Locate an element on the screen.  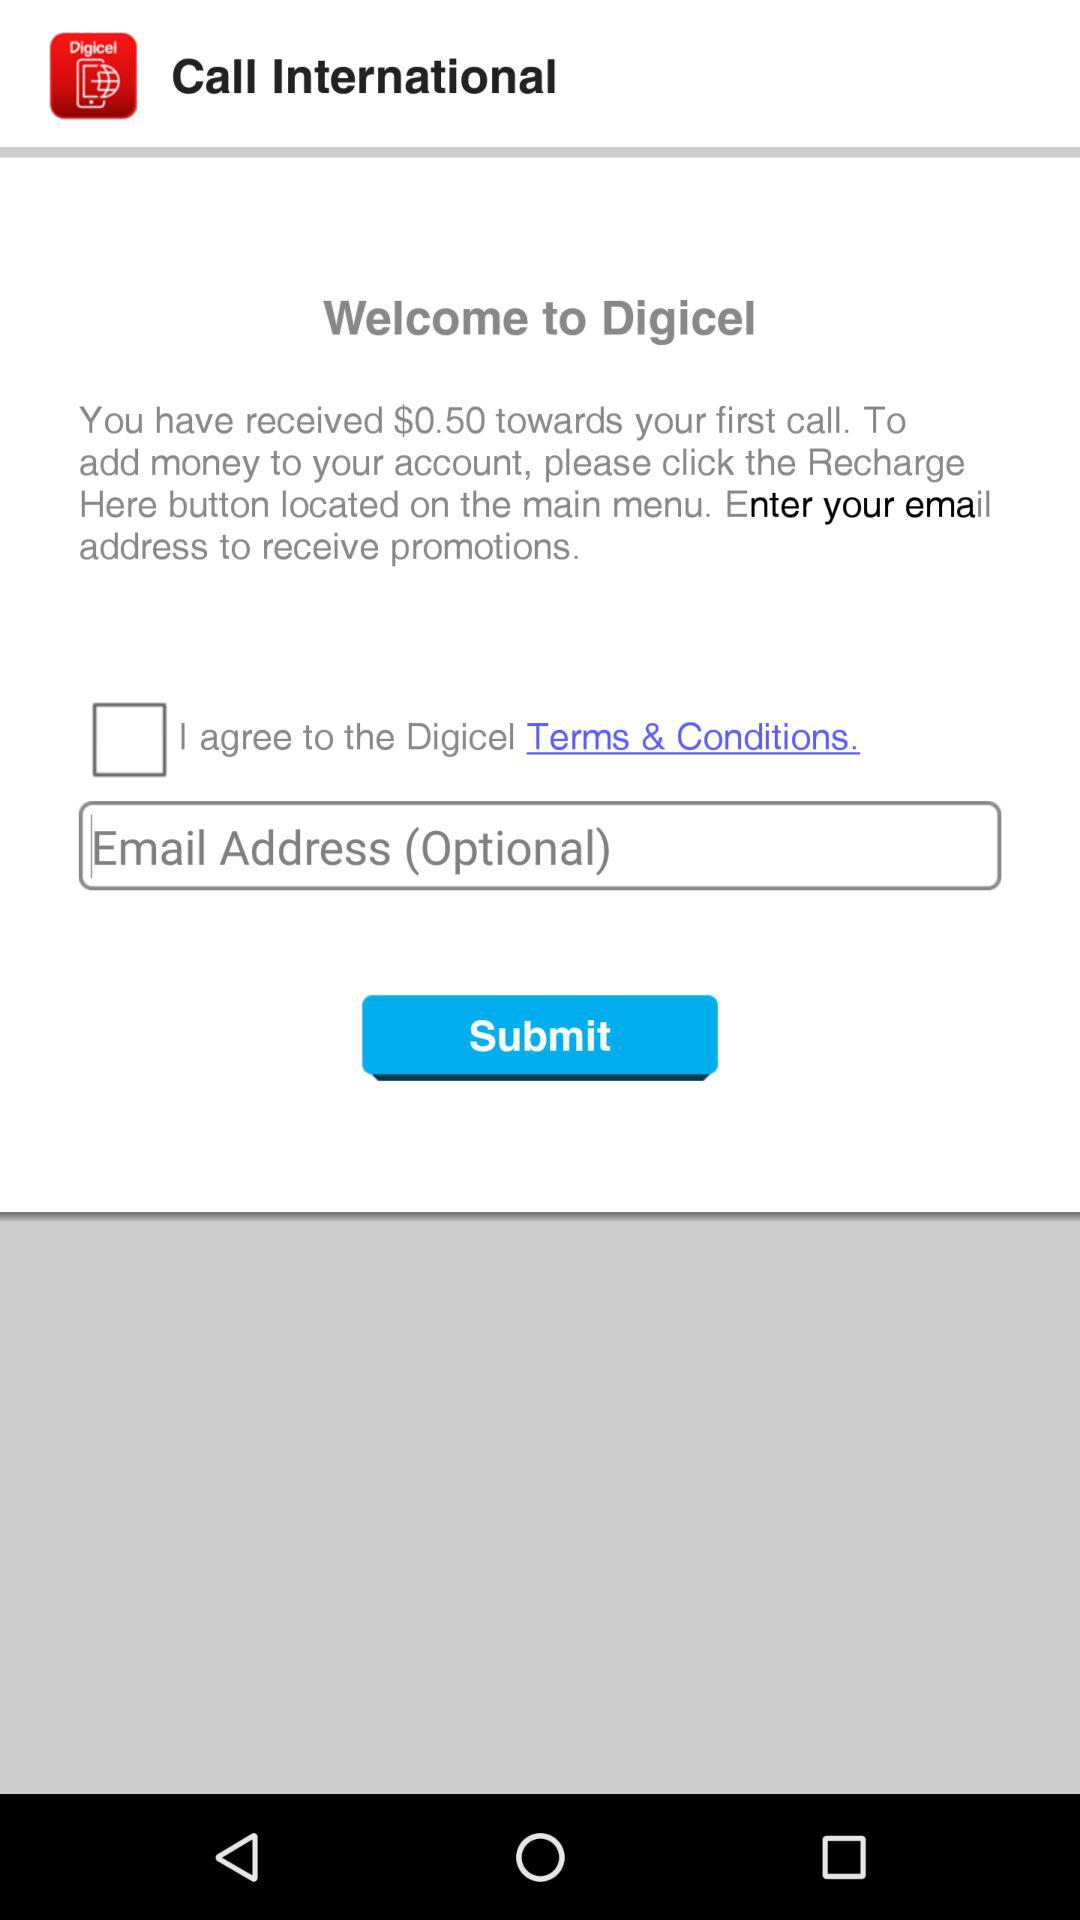
turn on the app to the left of the i agree to item is located at coordinates (128, 738).